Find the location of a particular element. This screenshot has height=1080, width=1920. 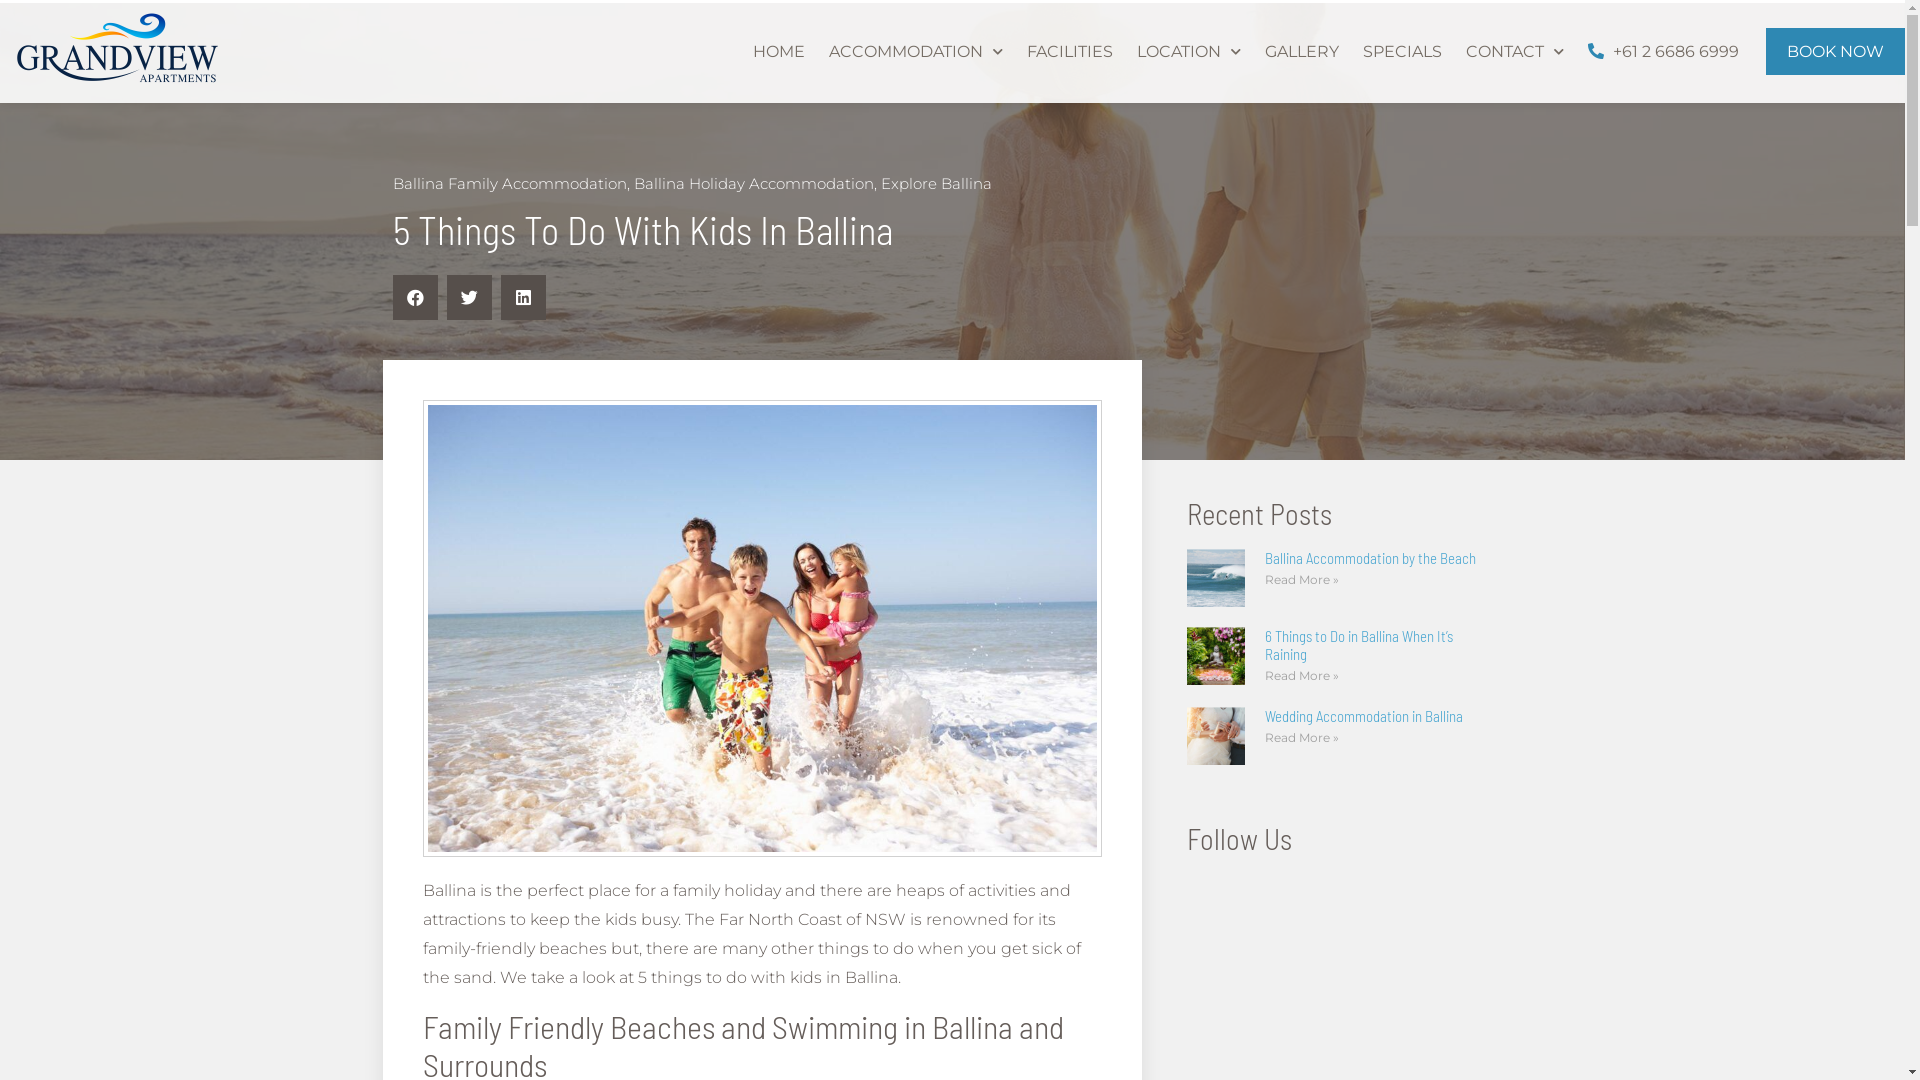

+61 2 6686 6999 is located at coordinates (1664, 52).